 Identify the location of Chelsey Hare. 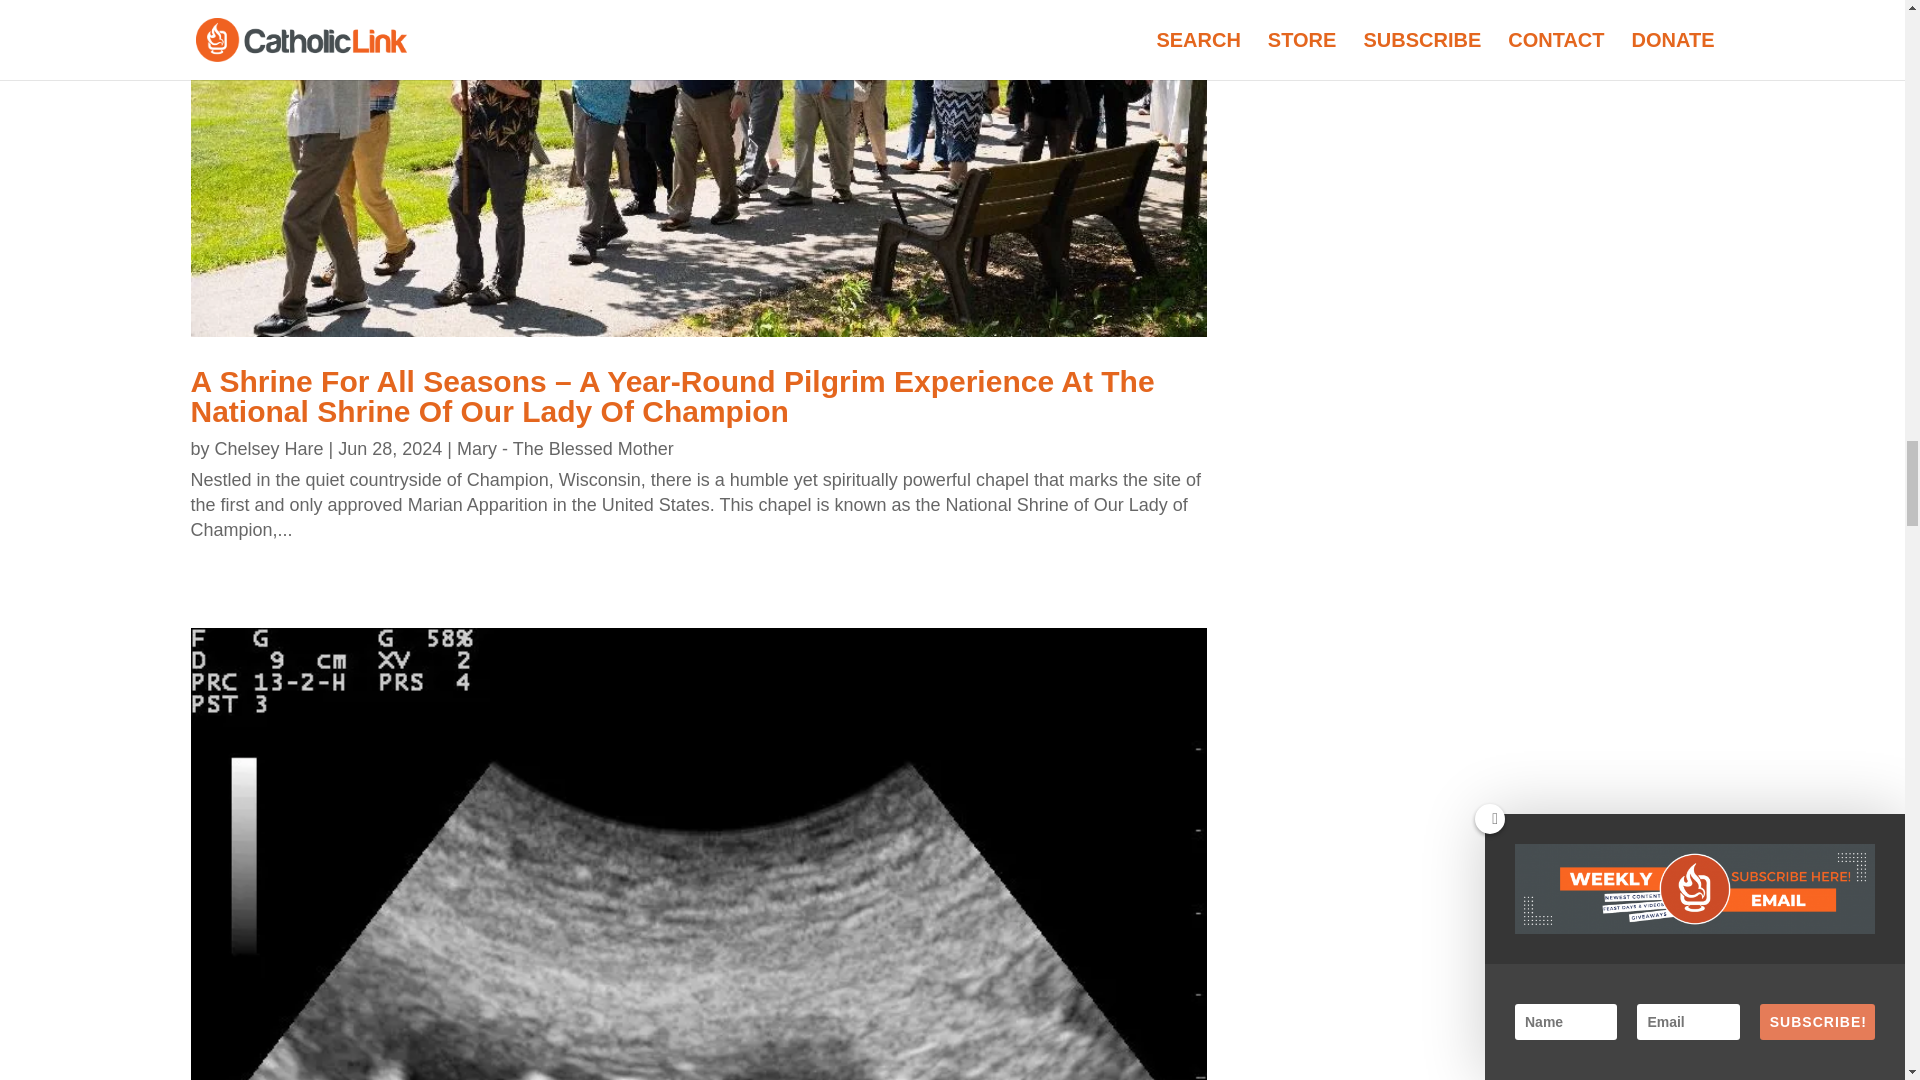
(270, 448).